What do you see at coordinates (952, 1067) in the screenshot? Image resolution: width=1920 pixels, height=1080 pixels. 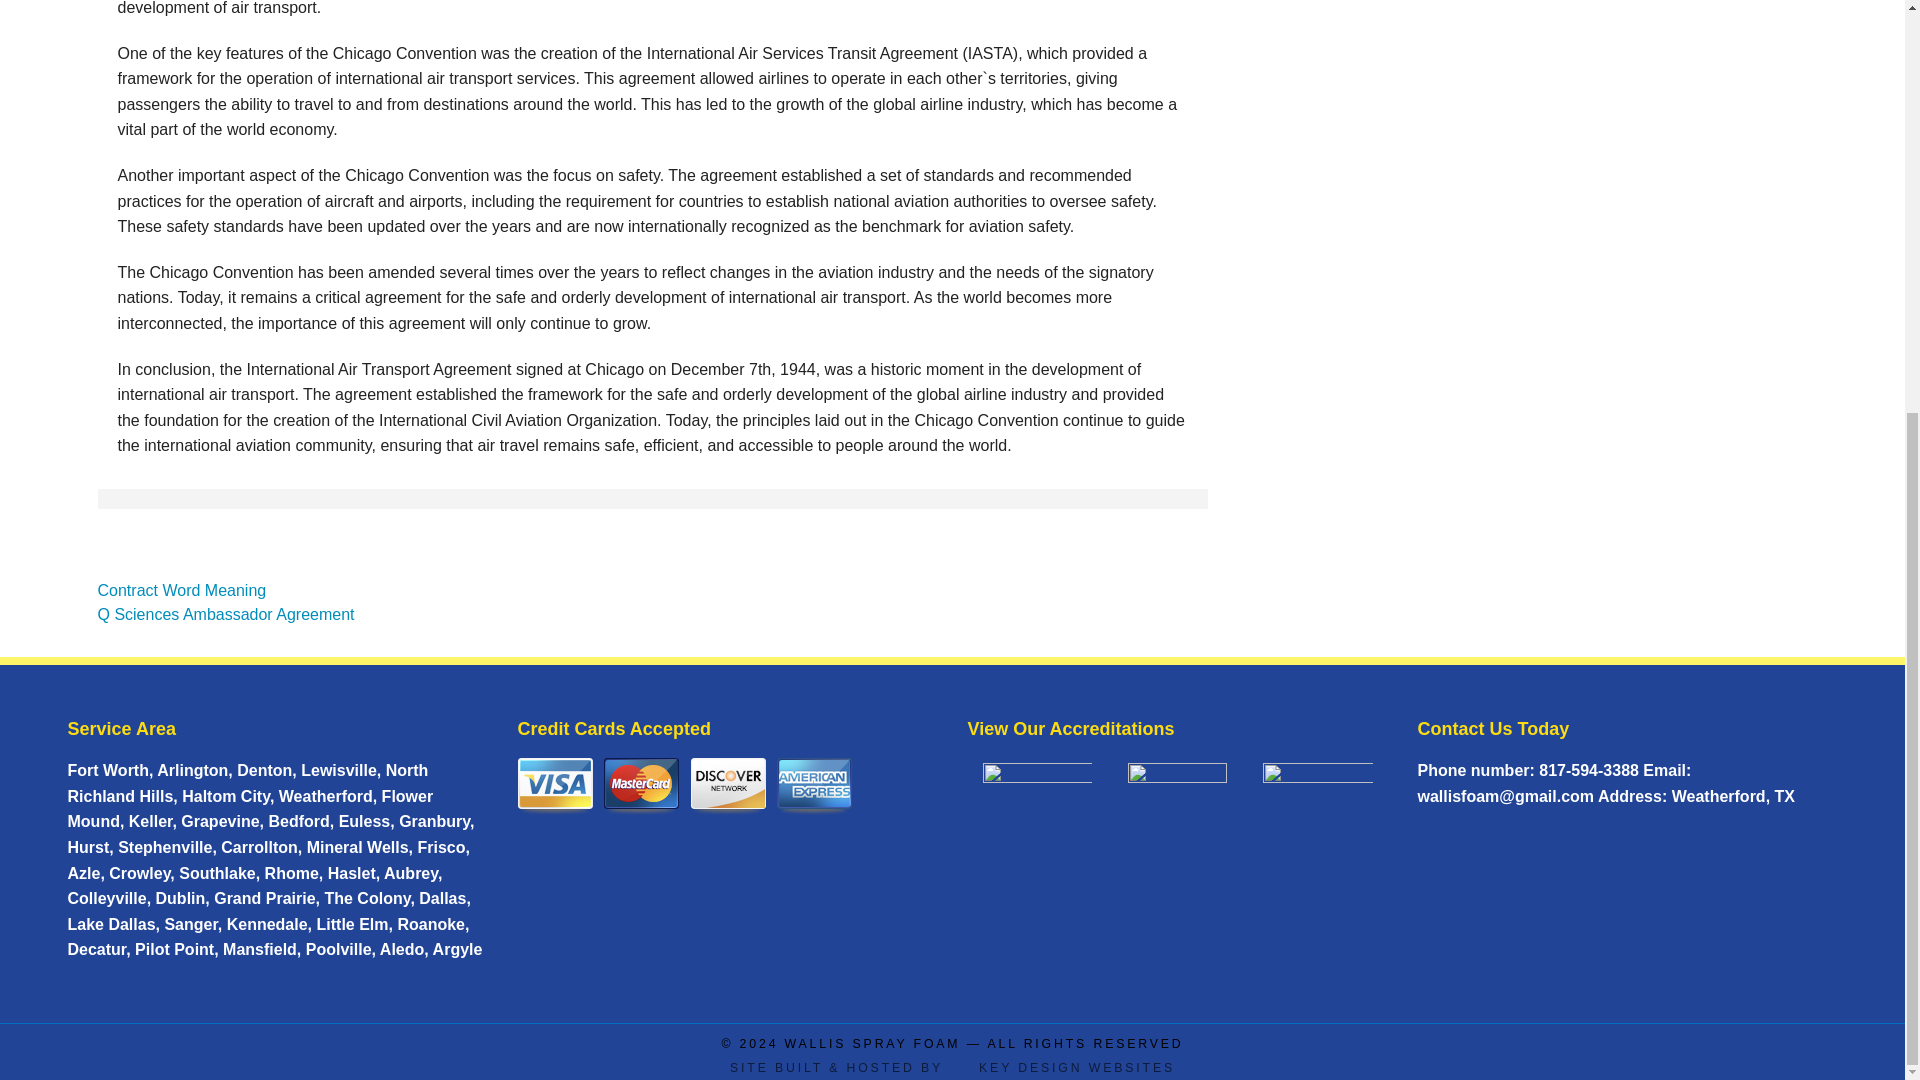 I see `Site by Key Design Websites` at bounding box center [952, 1067].